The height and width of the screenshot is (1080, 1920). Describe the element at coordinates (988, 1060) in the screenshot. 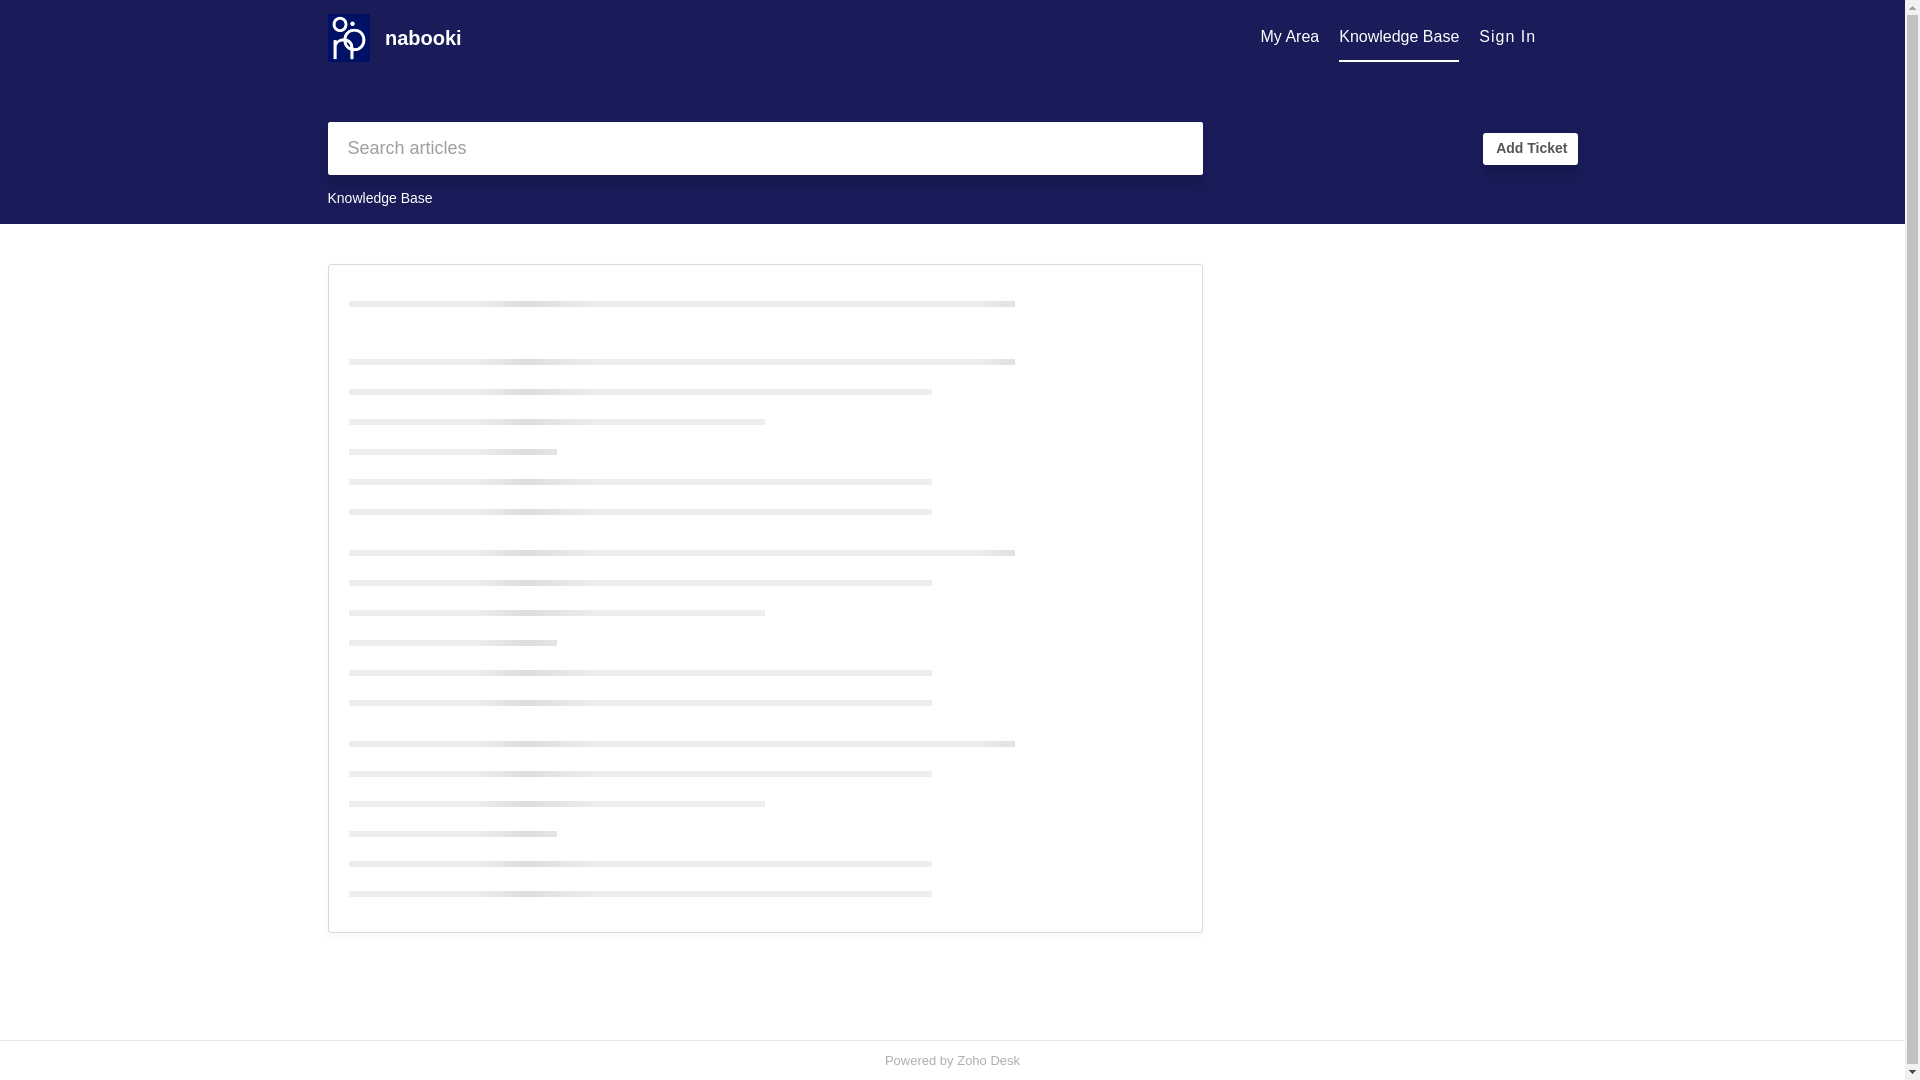

I see `Zoho Desk` at that location.